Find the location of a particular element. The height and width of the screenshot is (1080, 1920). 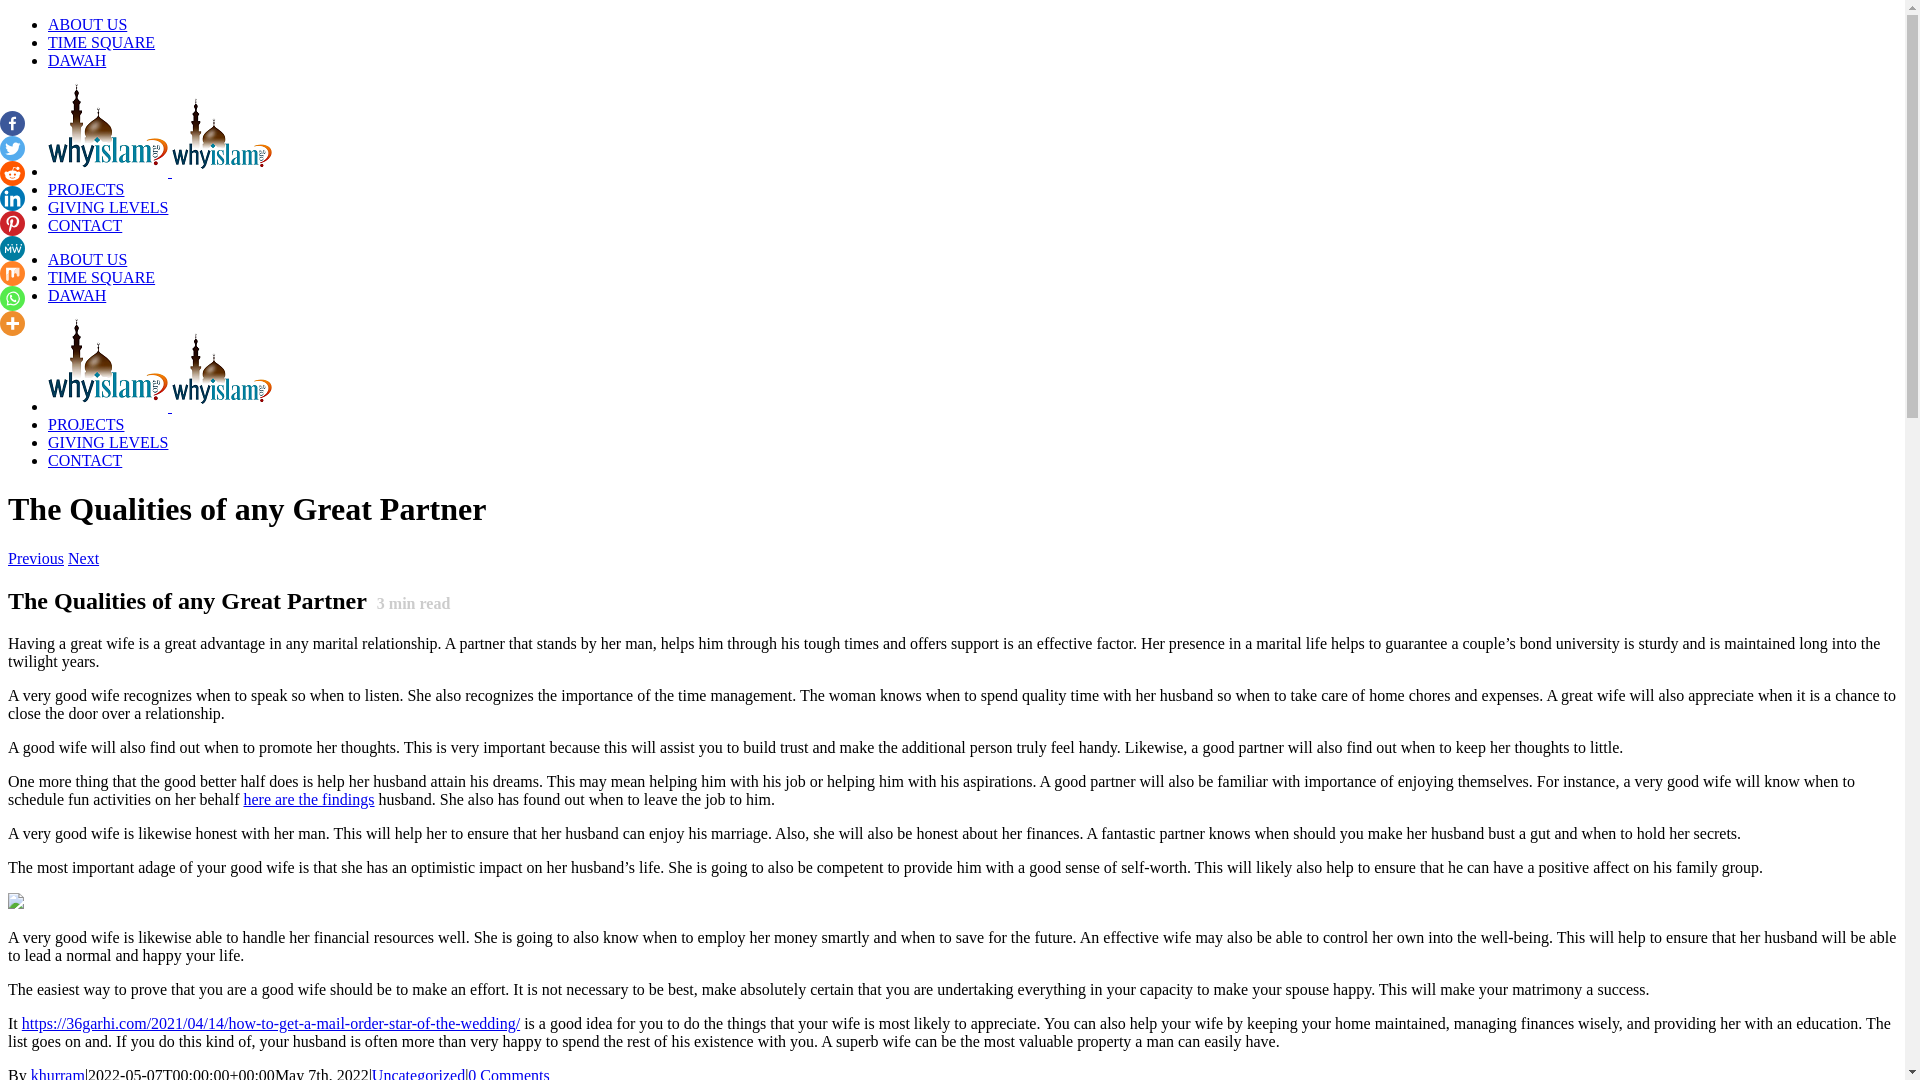

Facebook is located at coordinates (12, 124).